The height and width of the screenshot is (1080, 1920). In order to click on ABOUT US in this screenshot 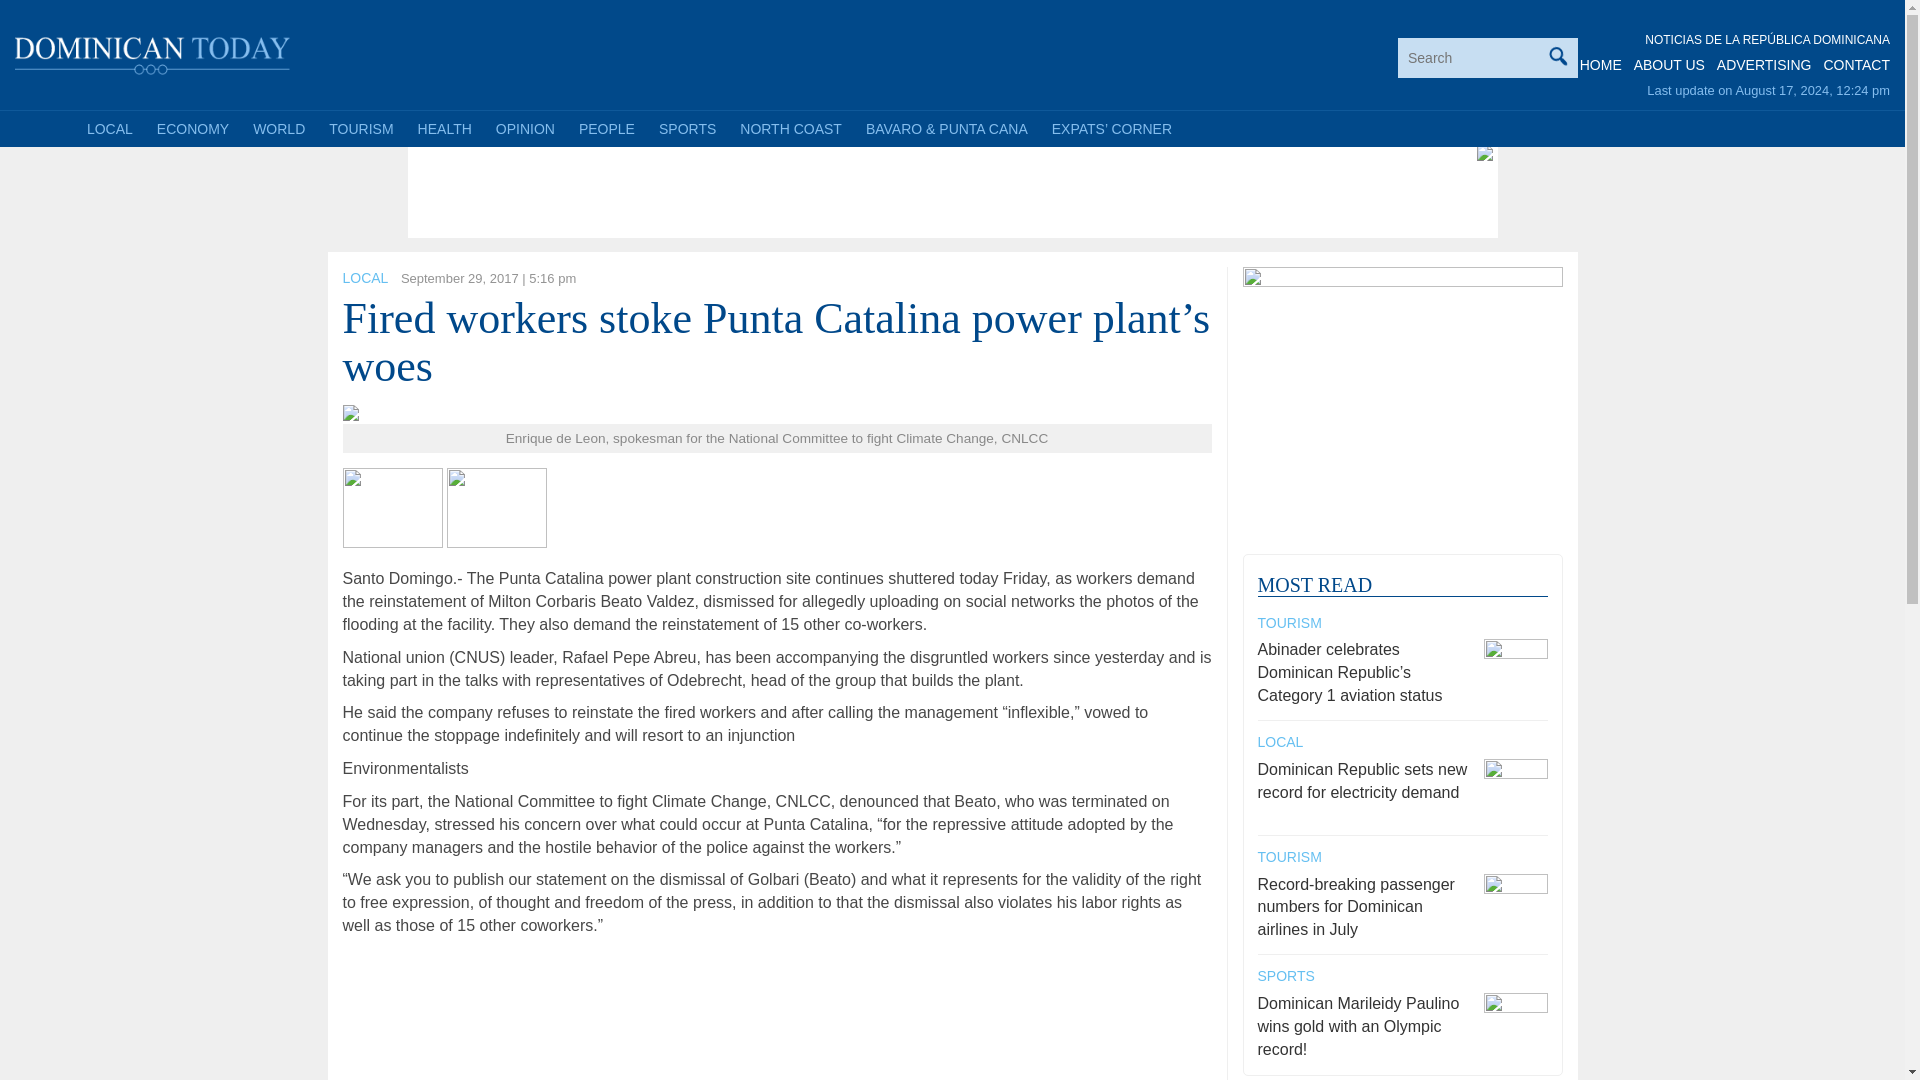, I will do `click(1668, 65)`.